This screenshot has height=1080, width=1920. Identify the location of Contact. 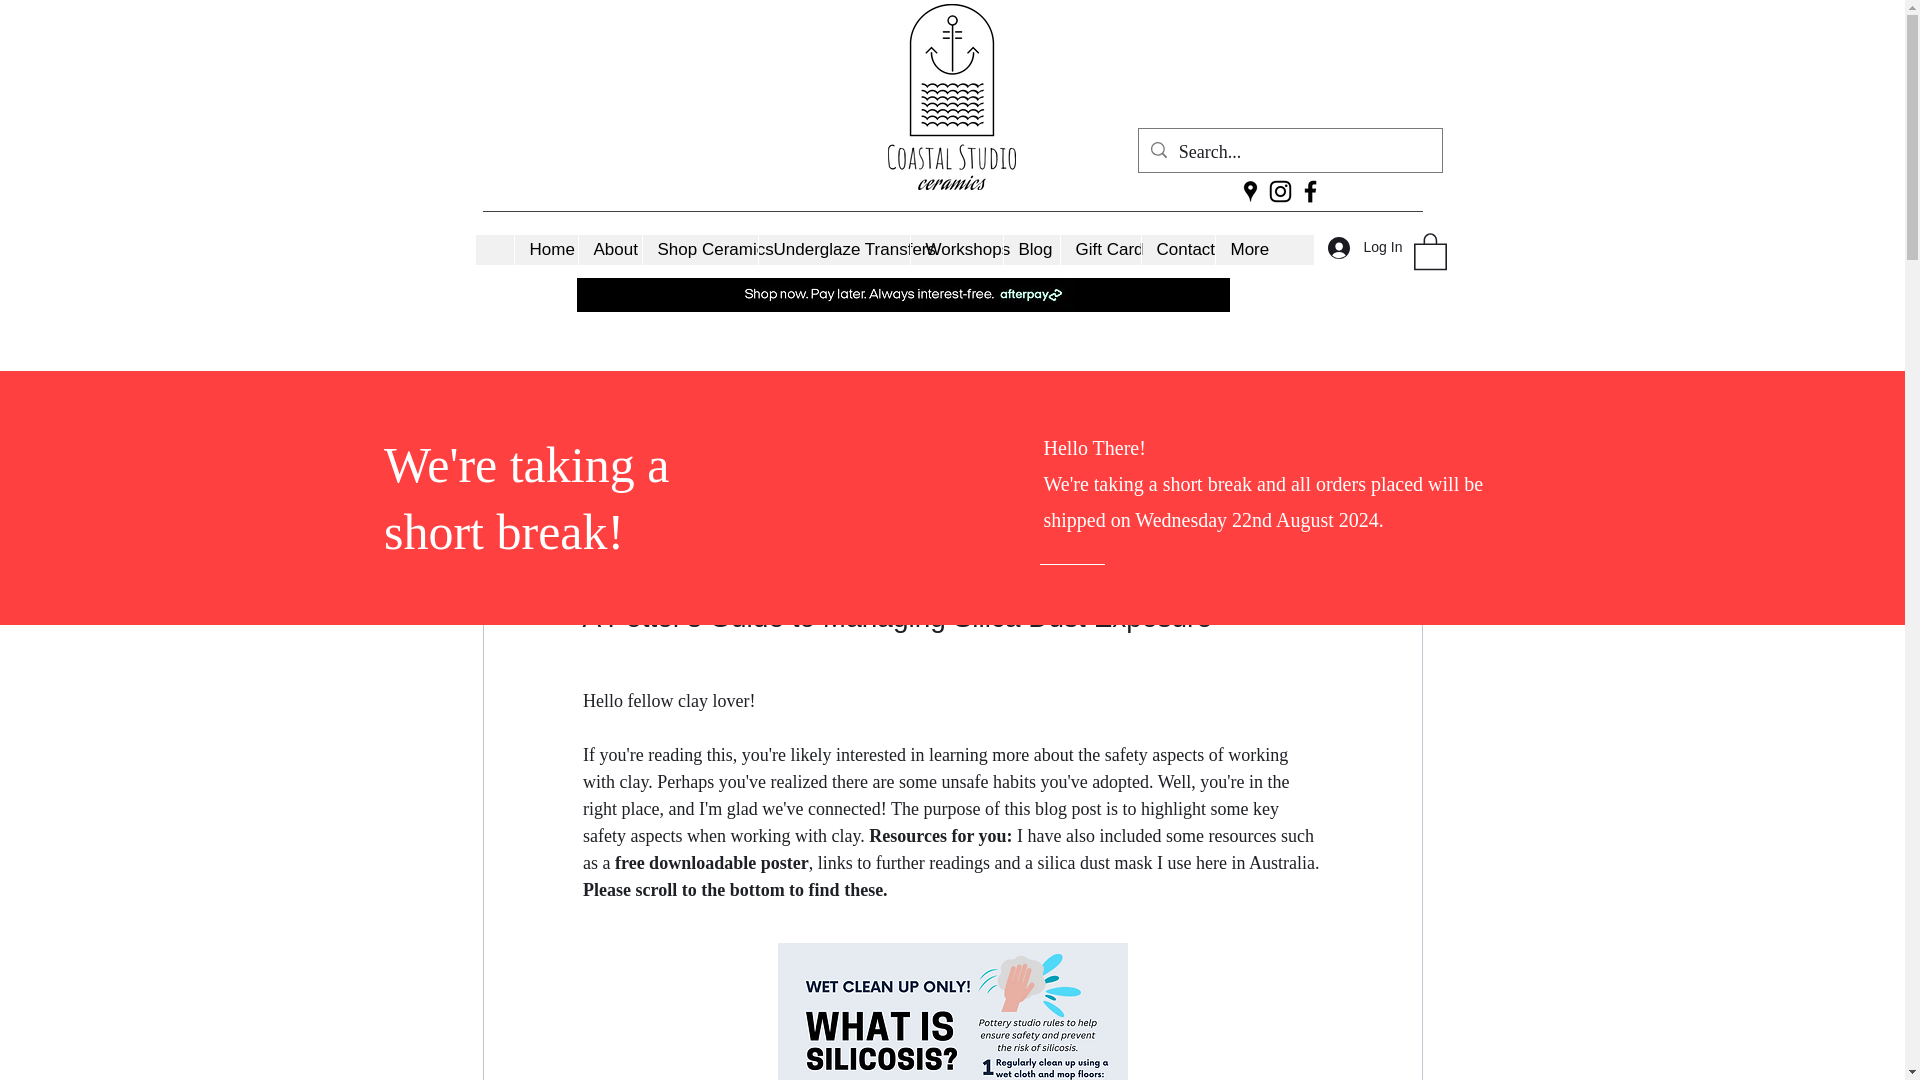
(1176, 250).